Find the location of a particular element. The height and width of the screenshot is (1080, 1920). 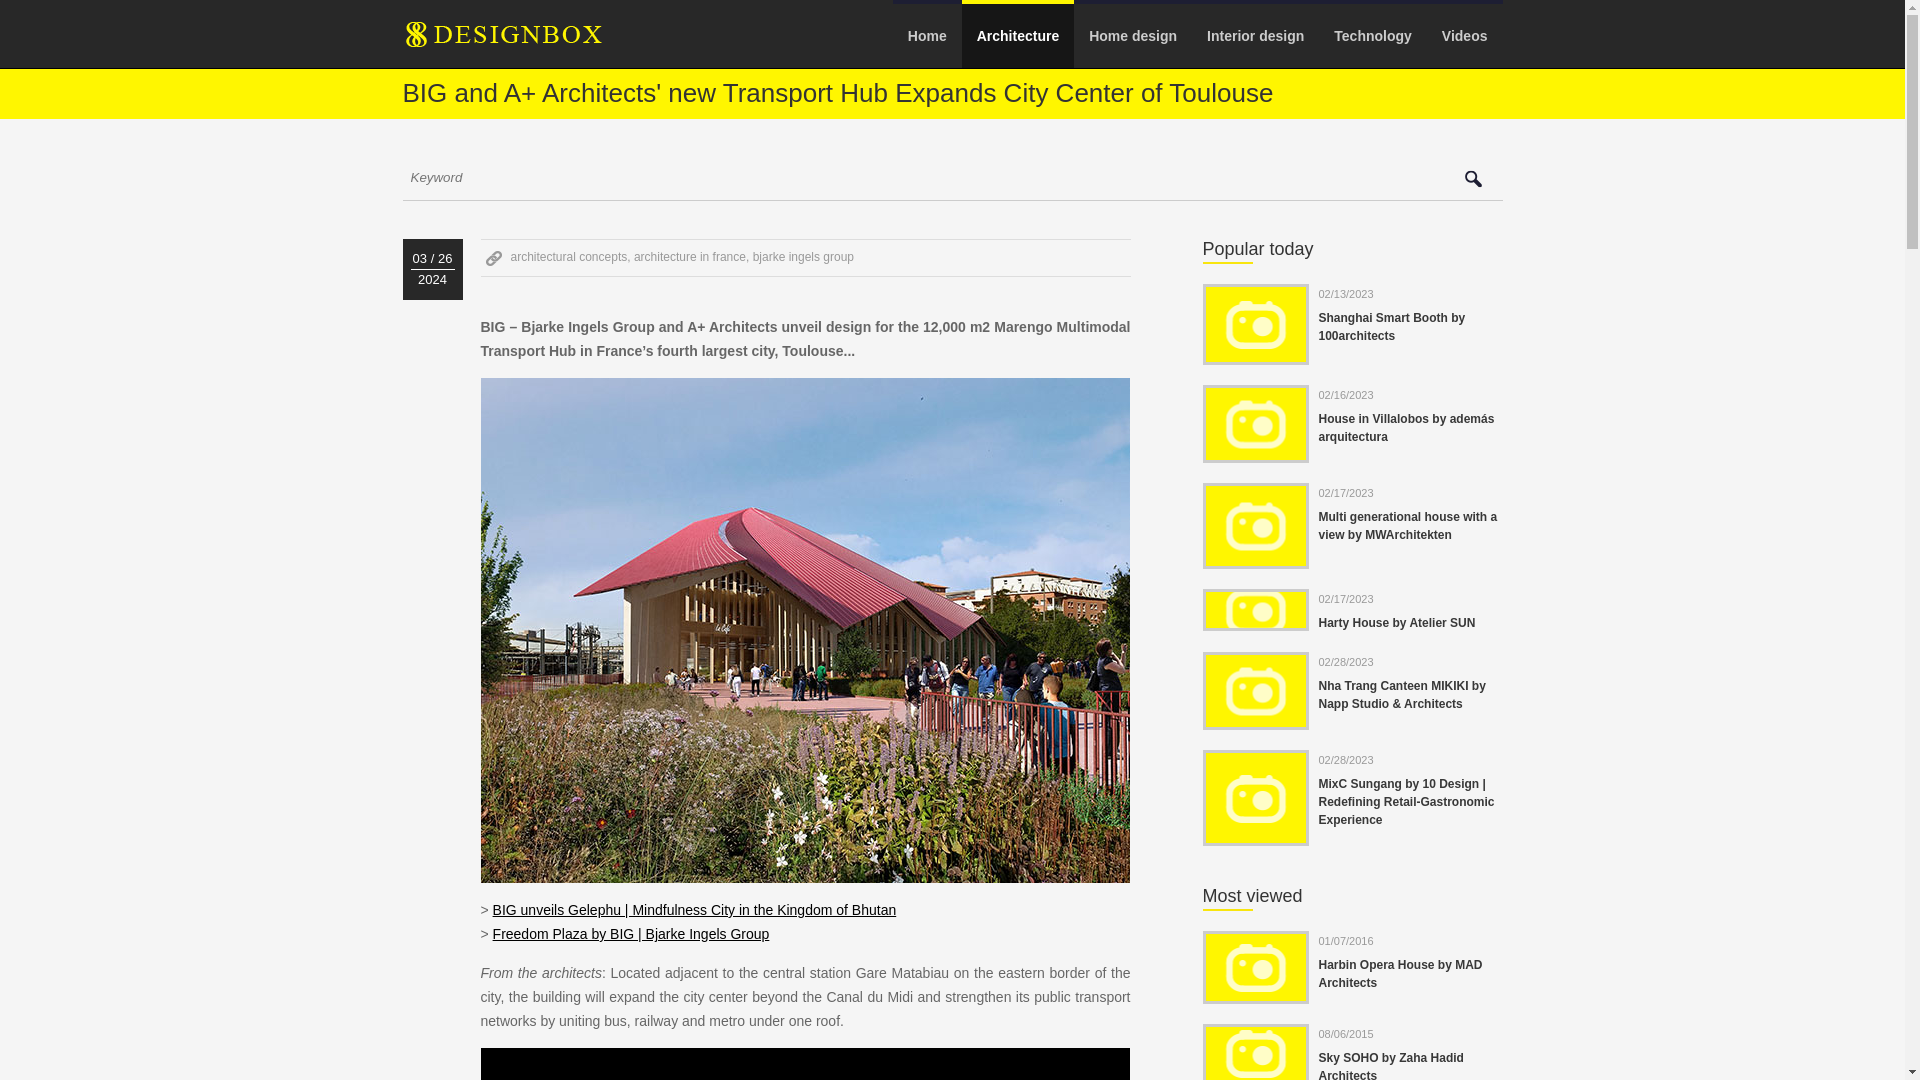

88DesignBox is located at coordinates (520, 41).